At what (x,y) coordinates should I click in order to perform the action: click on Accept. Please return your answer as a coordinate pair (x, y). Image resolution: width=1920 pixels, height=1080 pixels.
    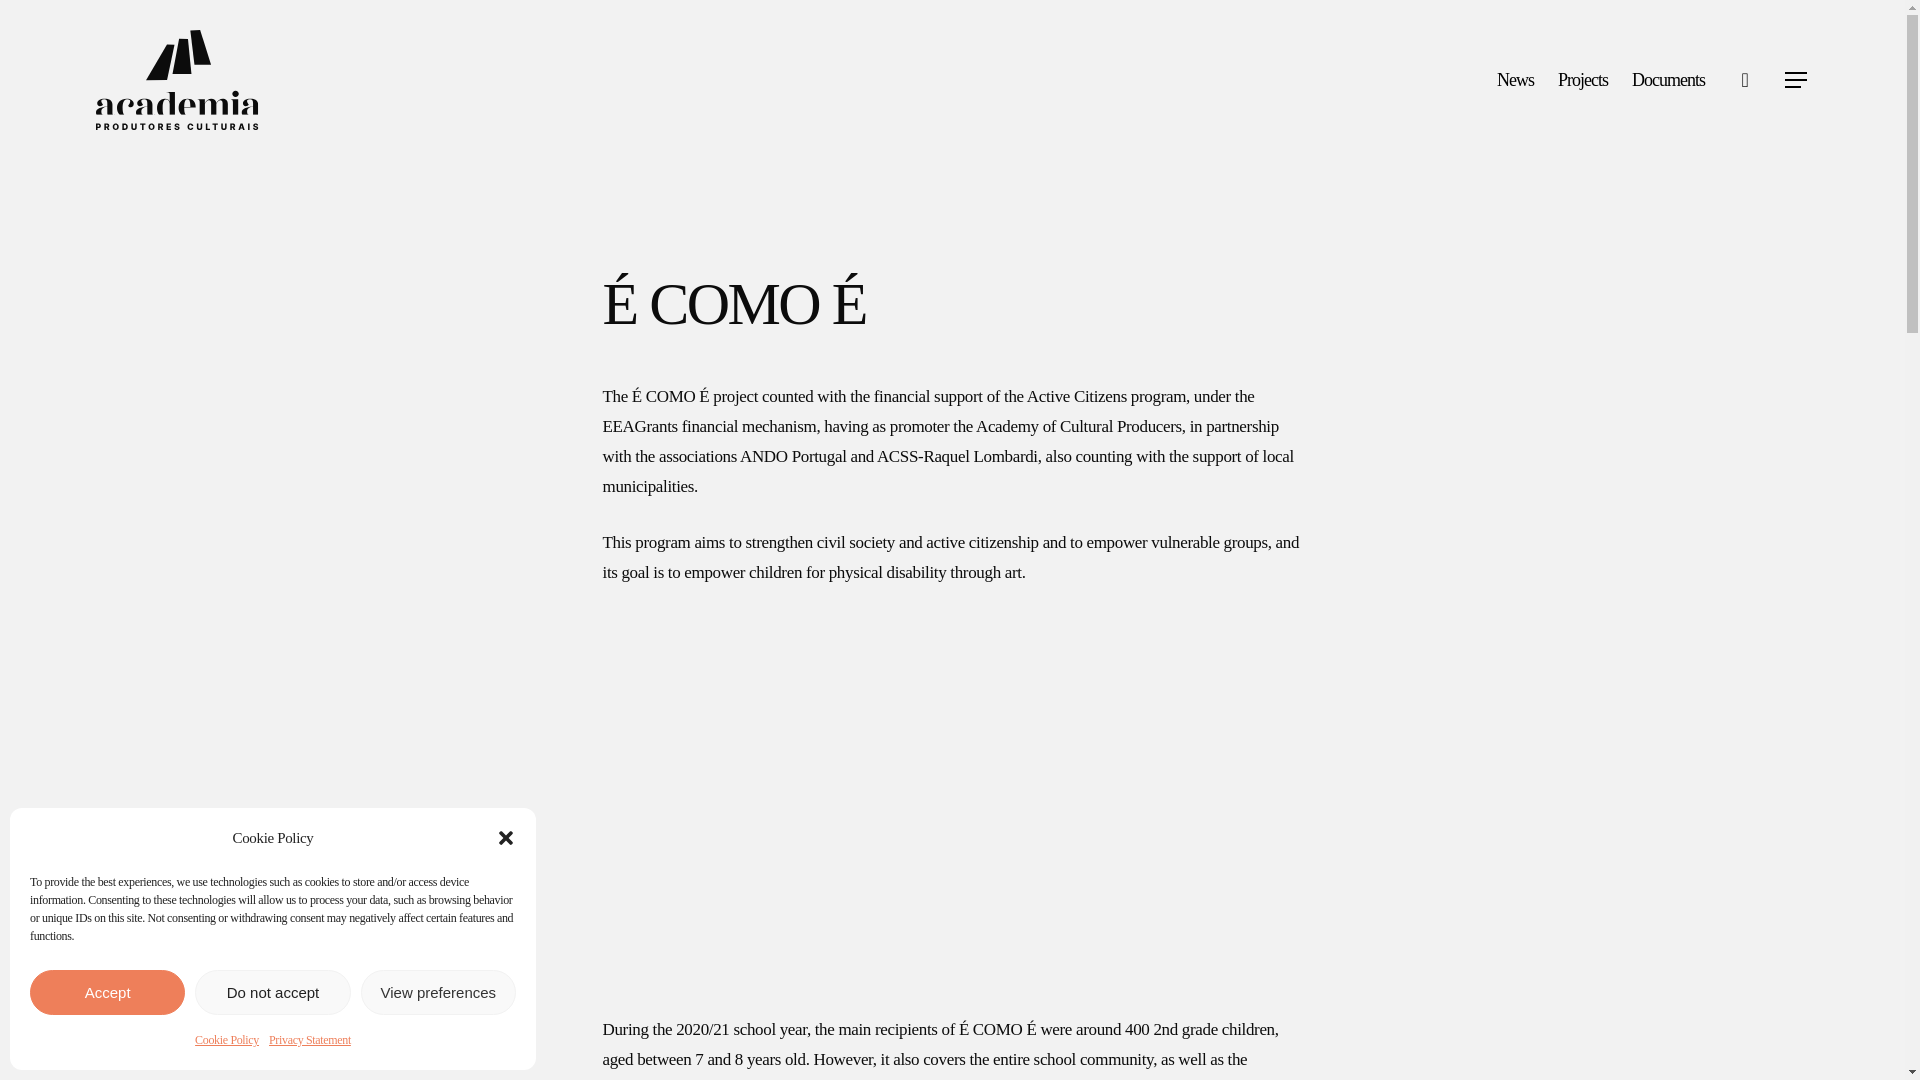
    Looking at the image, I should click on (107, 992).